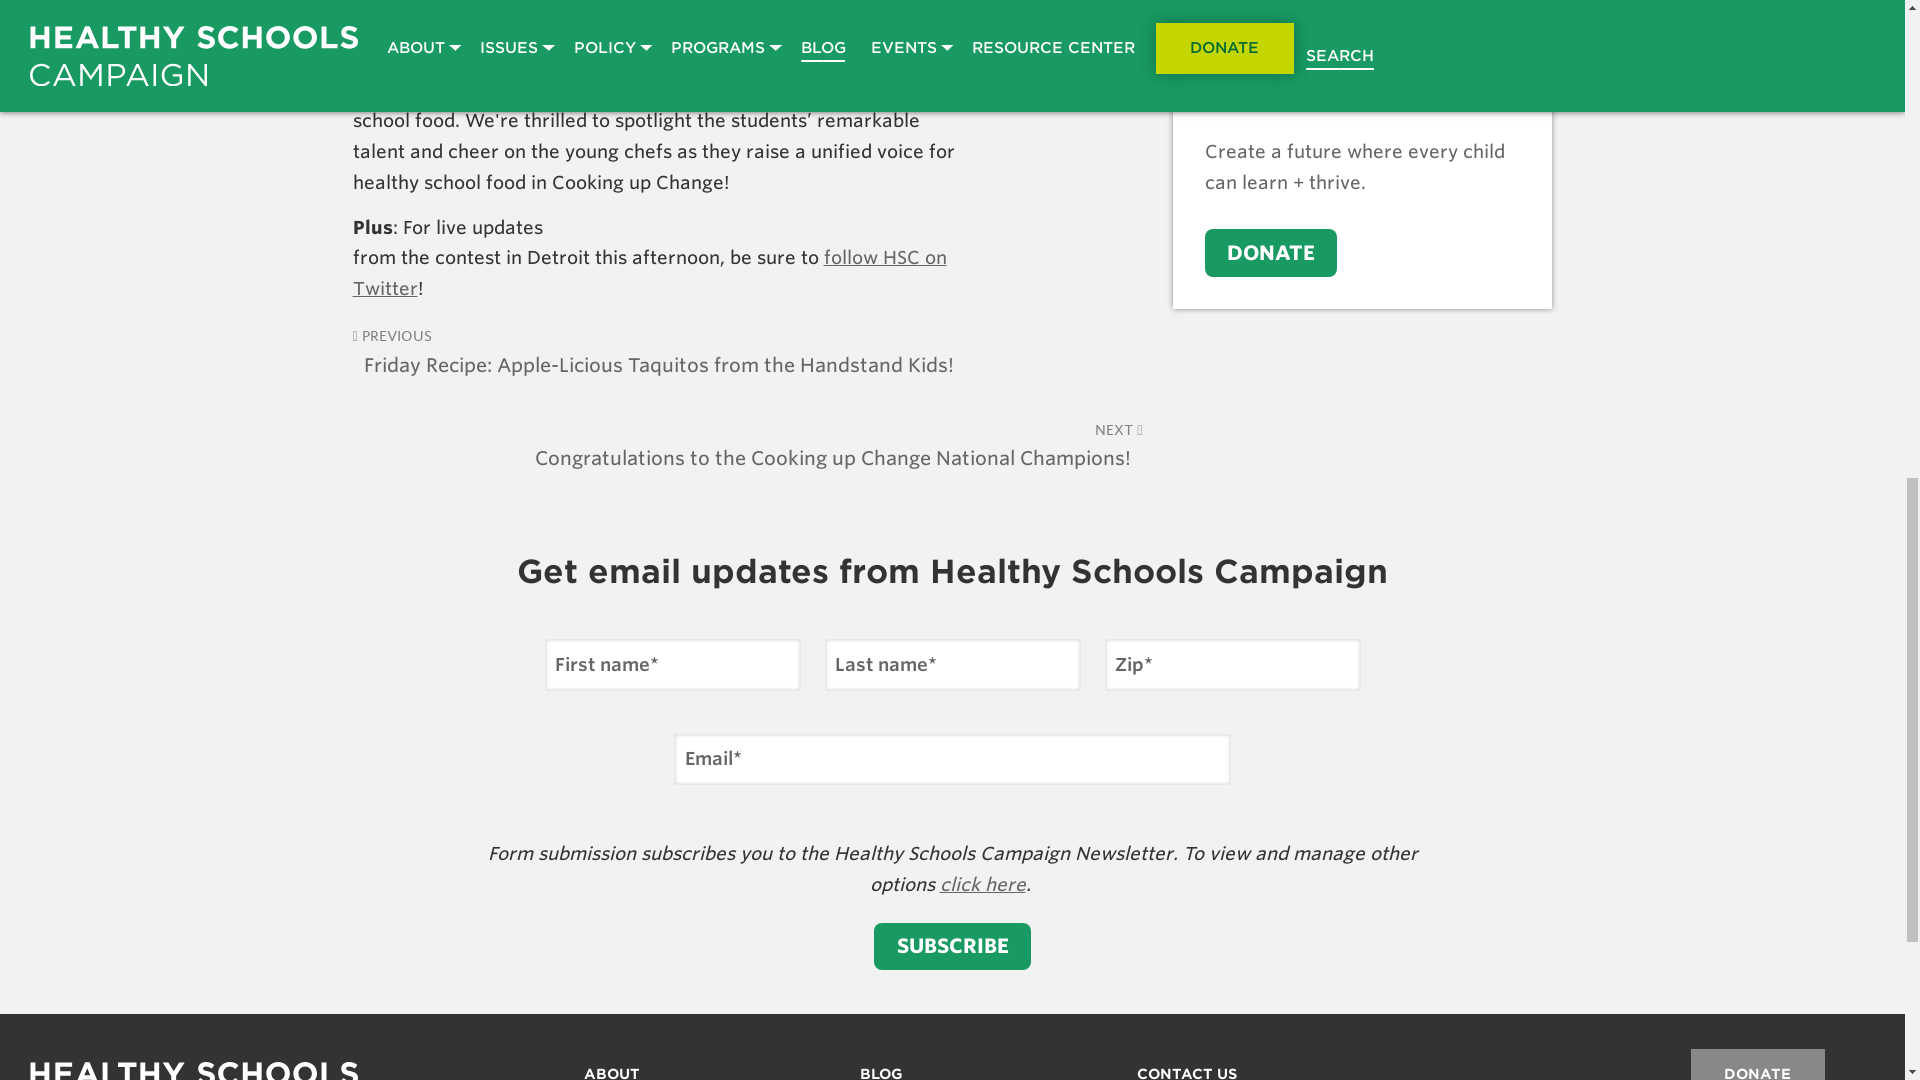 Image resolution: width=1920 pixels, height=1080 pixels. What do you see at coordinates (1232, 665) in the screenshot?
I see `Zip ` at bounding box center [1232, 665].